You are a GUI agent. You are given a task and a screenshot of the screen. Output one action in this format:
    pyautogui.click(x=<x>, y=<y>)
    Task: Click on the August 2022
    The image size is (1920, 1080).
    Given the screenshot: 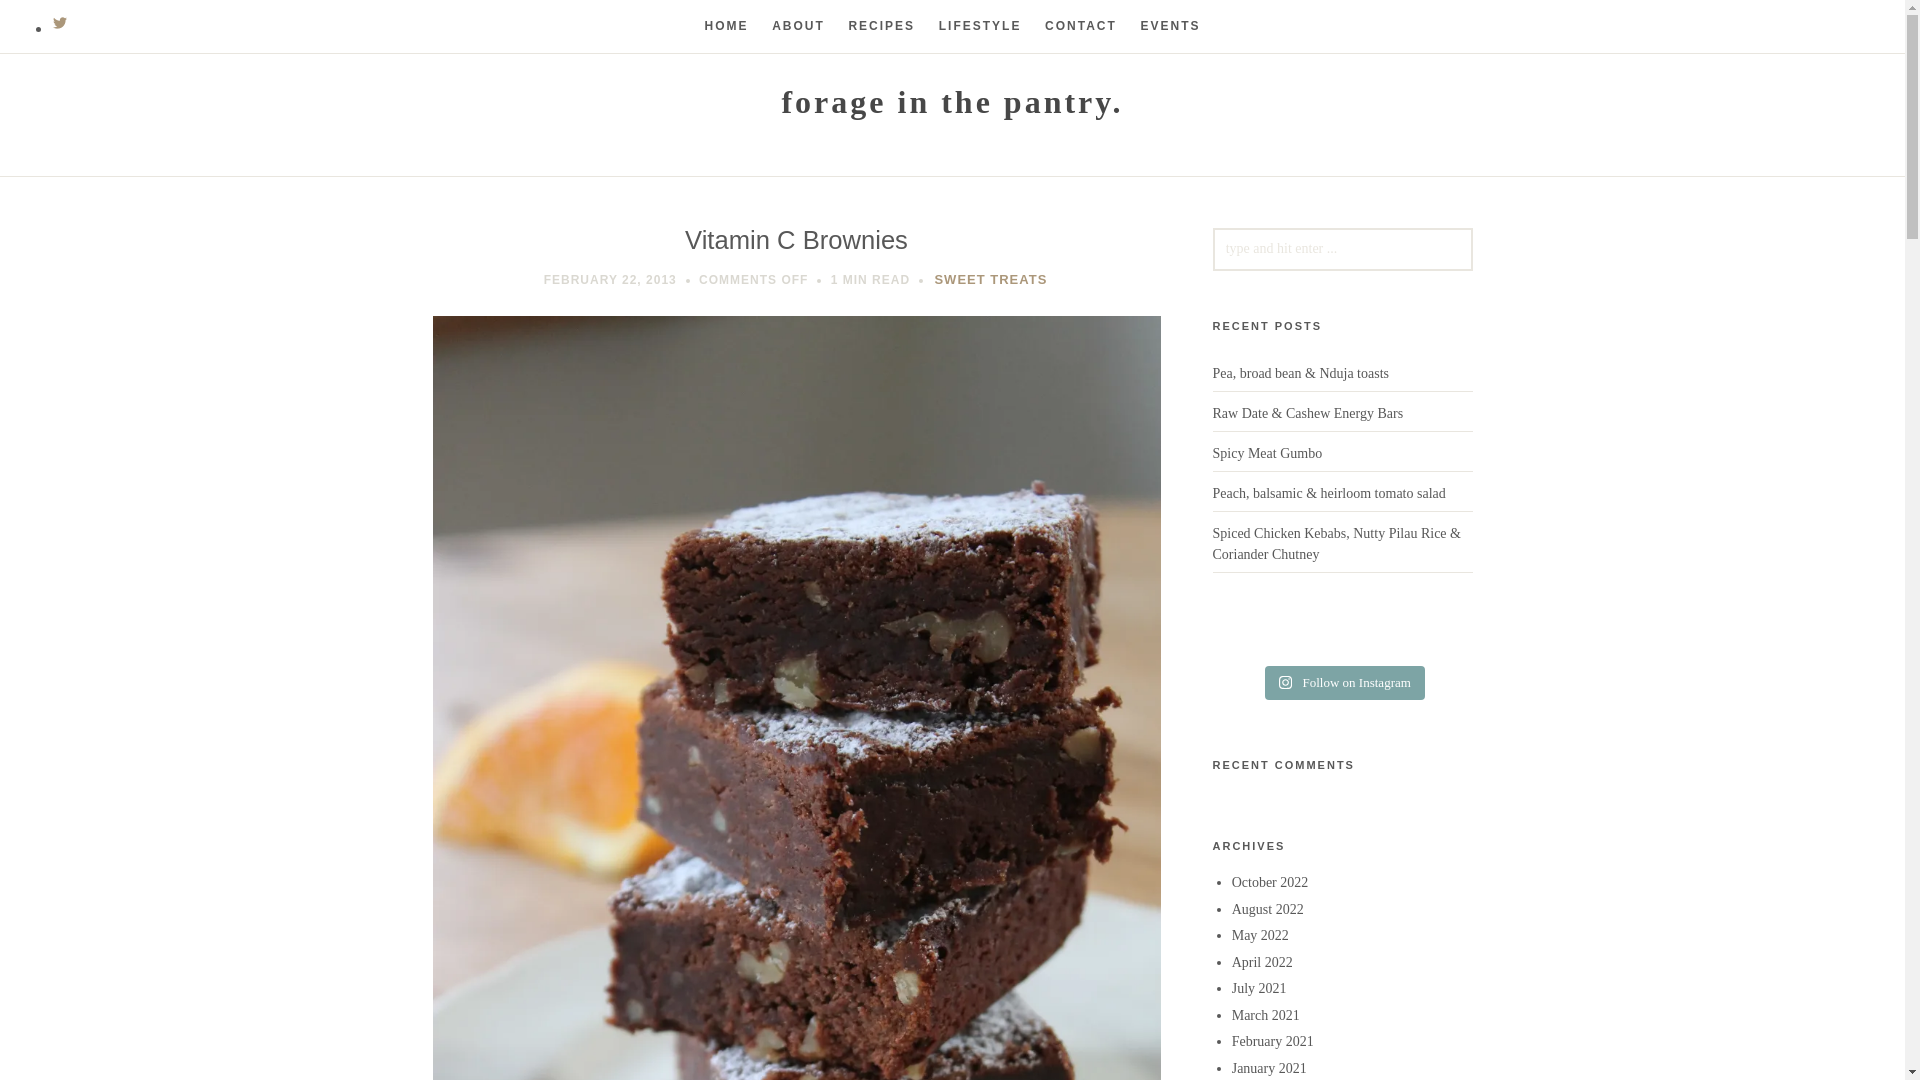 What is the action you would take?
    pyautogui.click(x=1268, y=908)
    